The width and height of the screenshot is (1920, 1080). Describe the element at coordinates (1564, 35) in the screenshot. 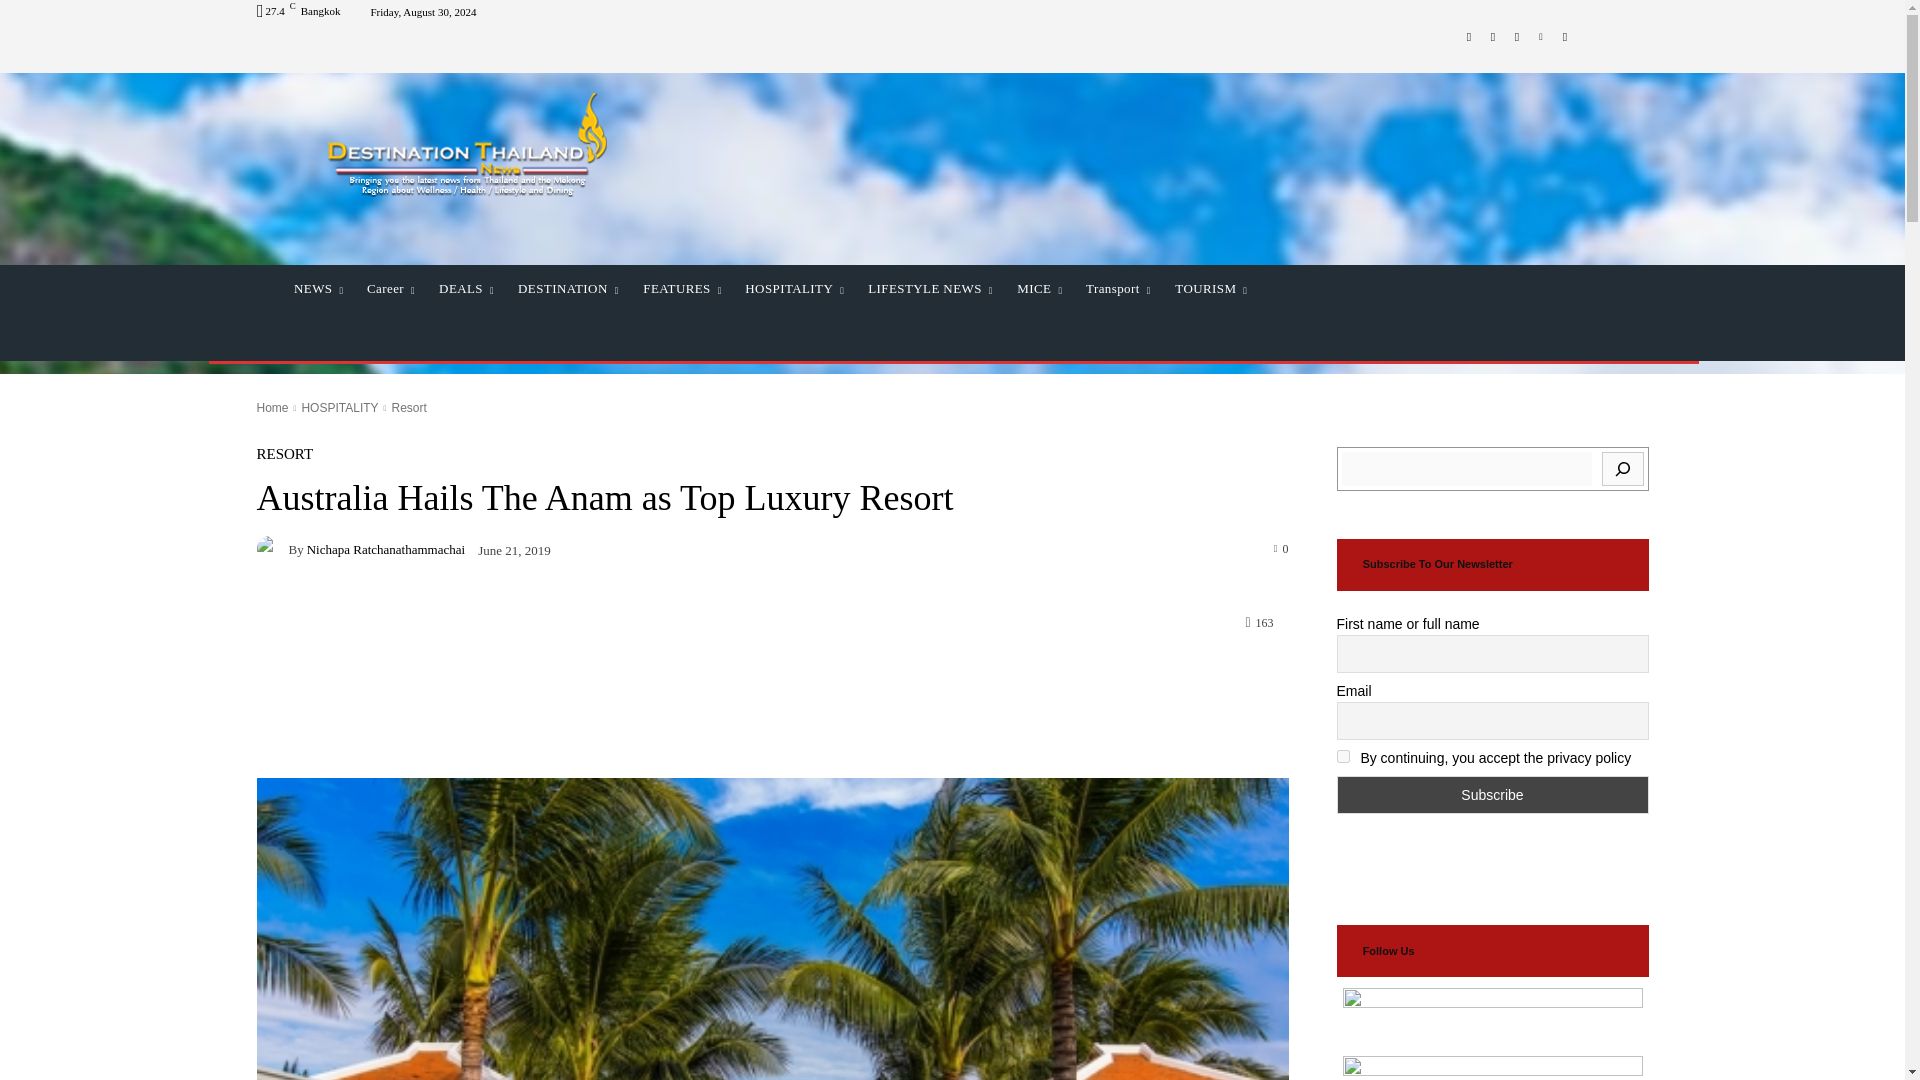

I see `Youtube` at that location.